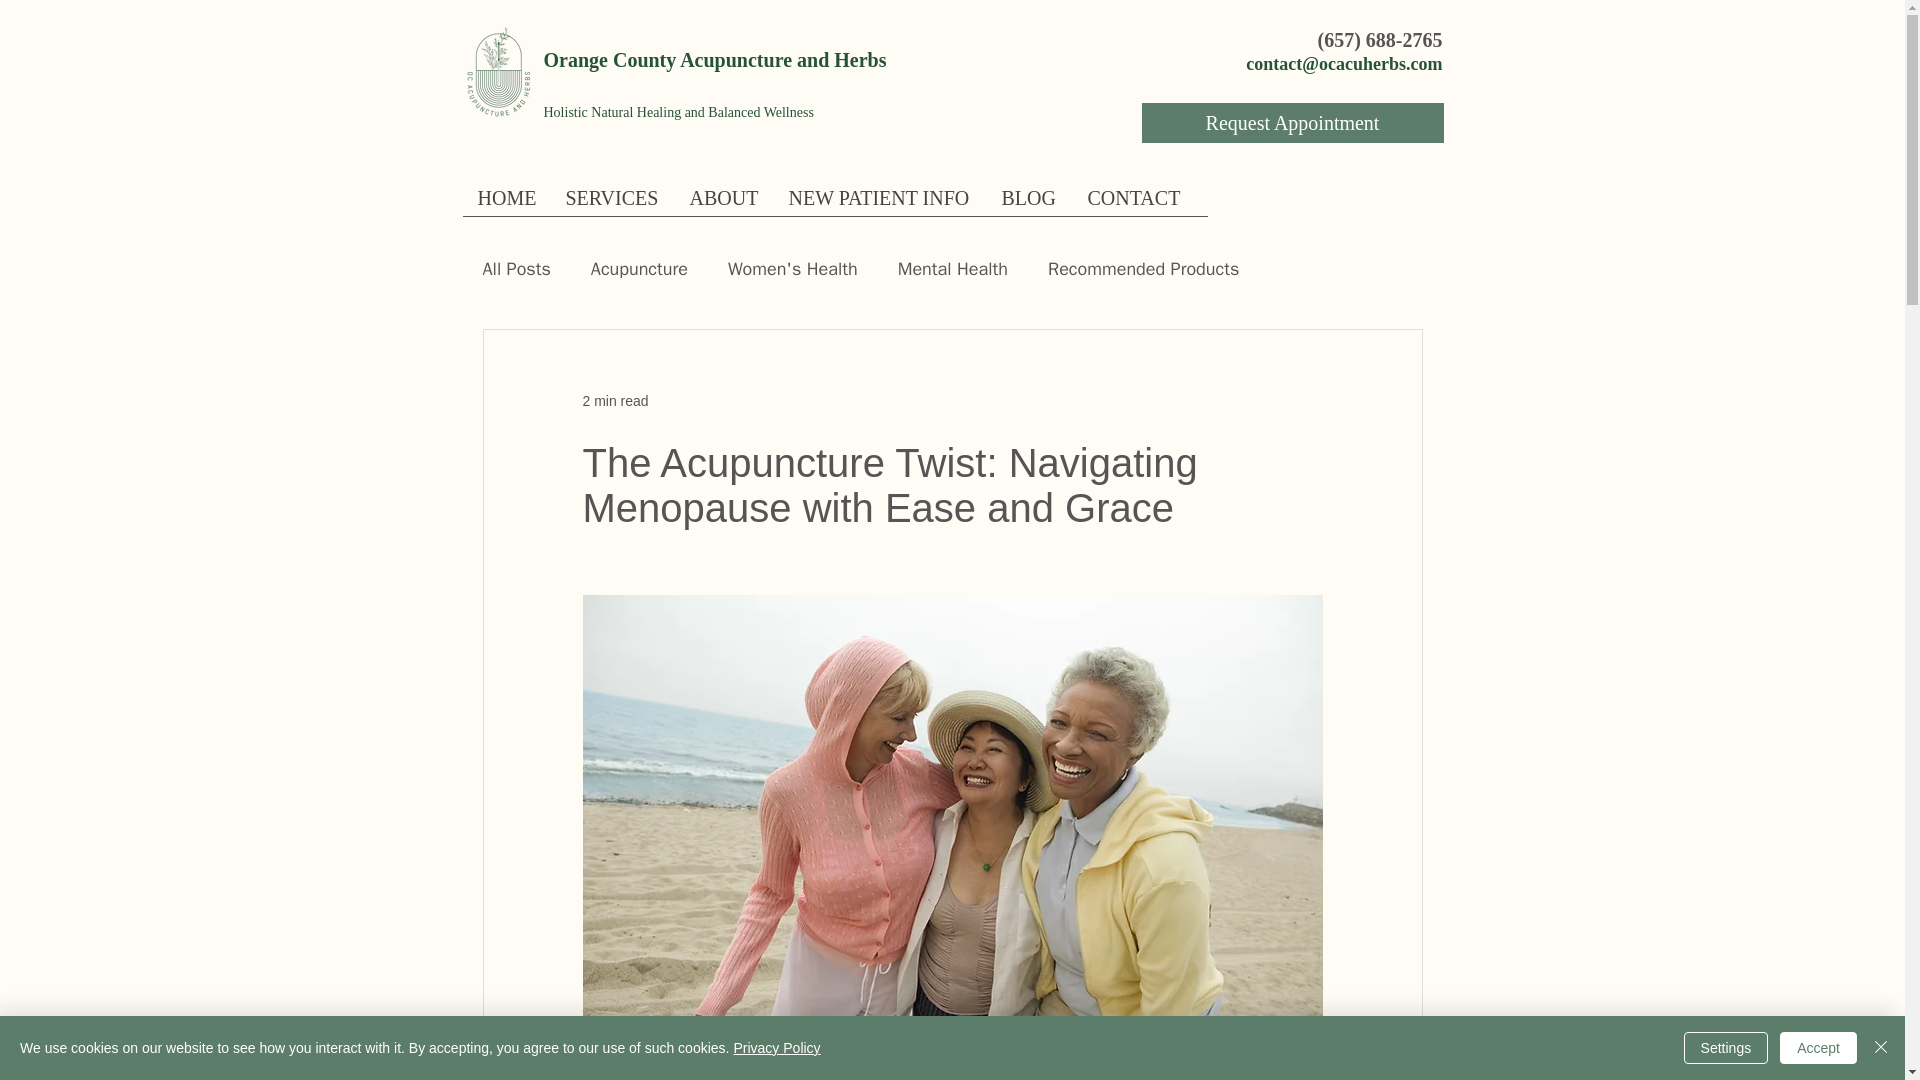 Image resolution: width=1920 pixels, height=1080 pixels. Describe the element at coordinates (1292, 122) in the screenshot. I see `Request Appointment` at that location.